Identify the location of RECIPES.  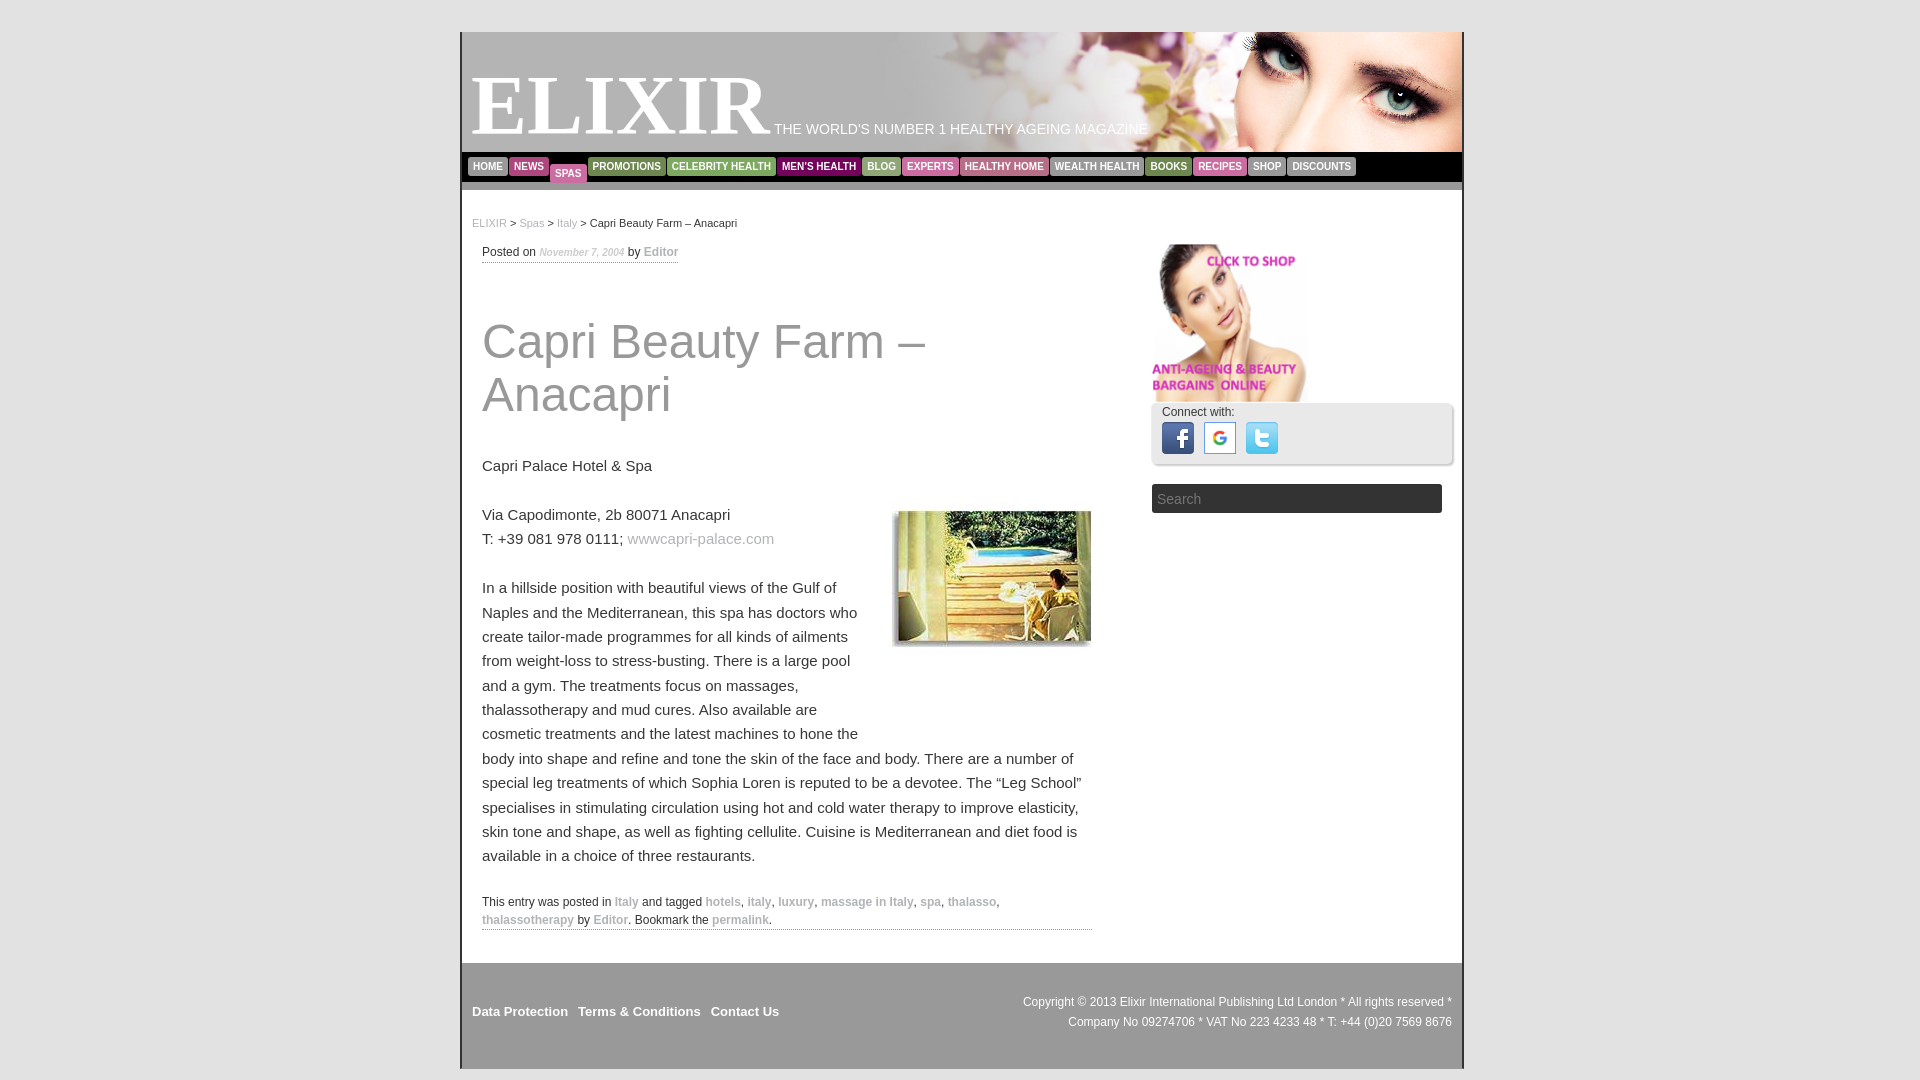
(1219, 165).